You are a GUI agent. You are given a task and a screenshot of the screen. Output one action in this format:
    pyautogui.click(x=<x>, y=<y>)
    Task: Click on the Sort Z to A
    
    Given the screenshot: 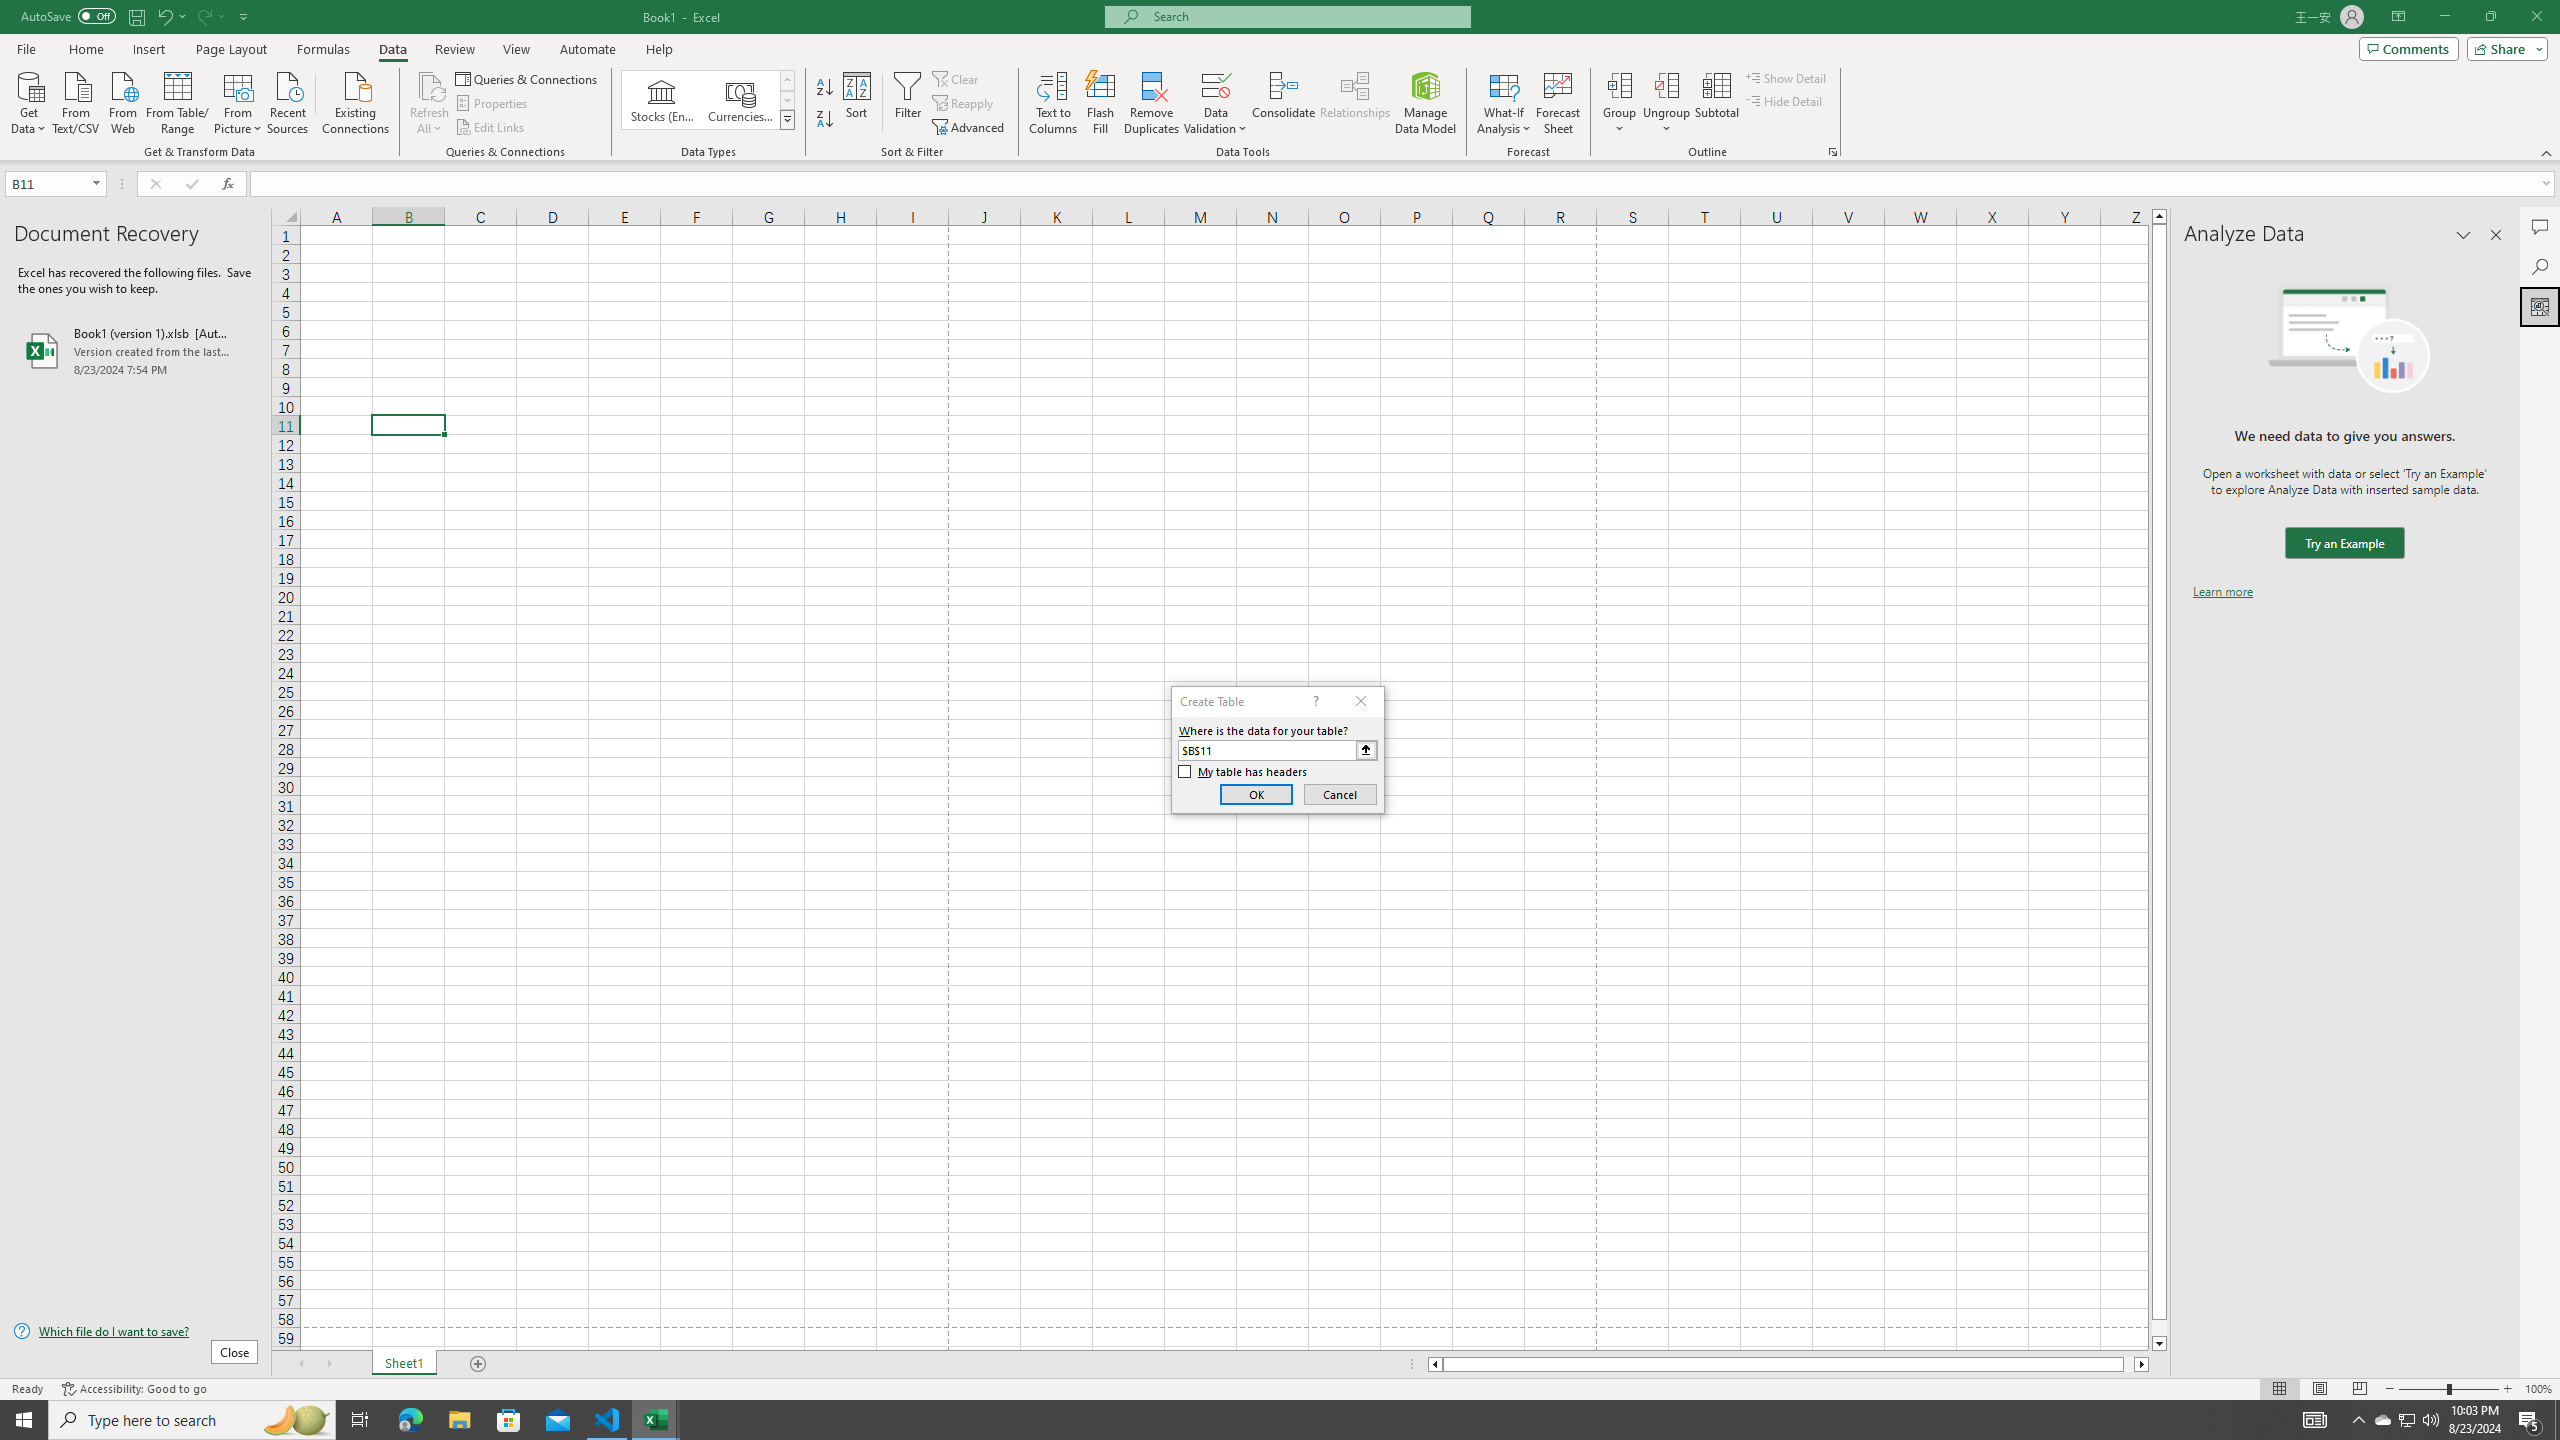 What is the action you would take?
    pyautogui.click(x=826, y=120)
    